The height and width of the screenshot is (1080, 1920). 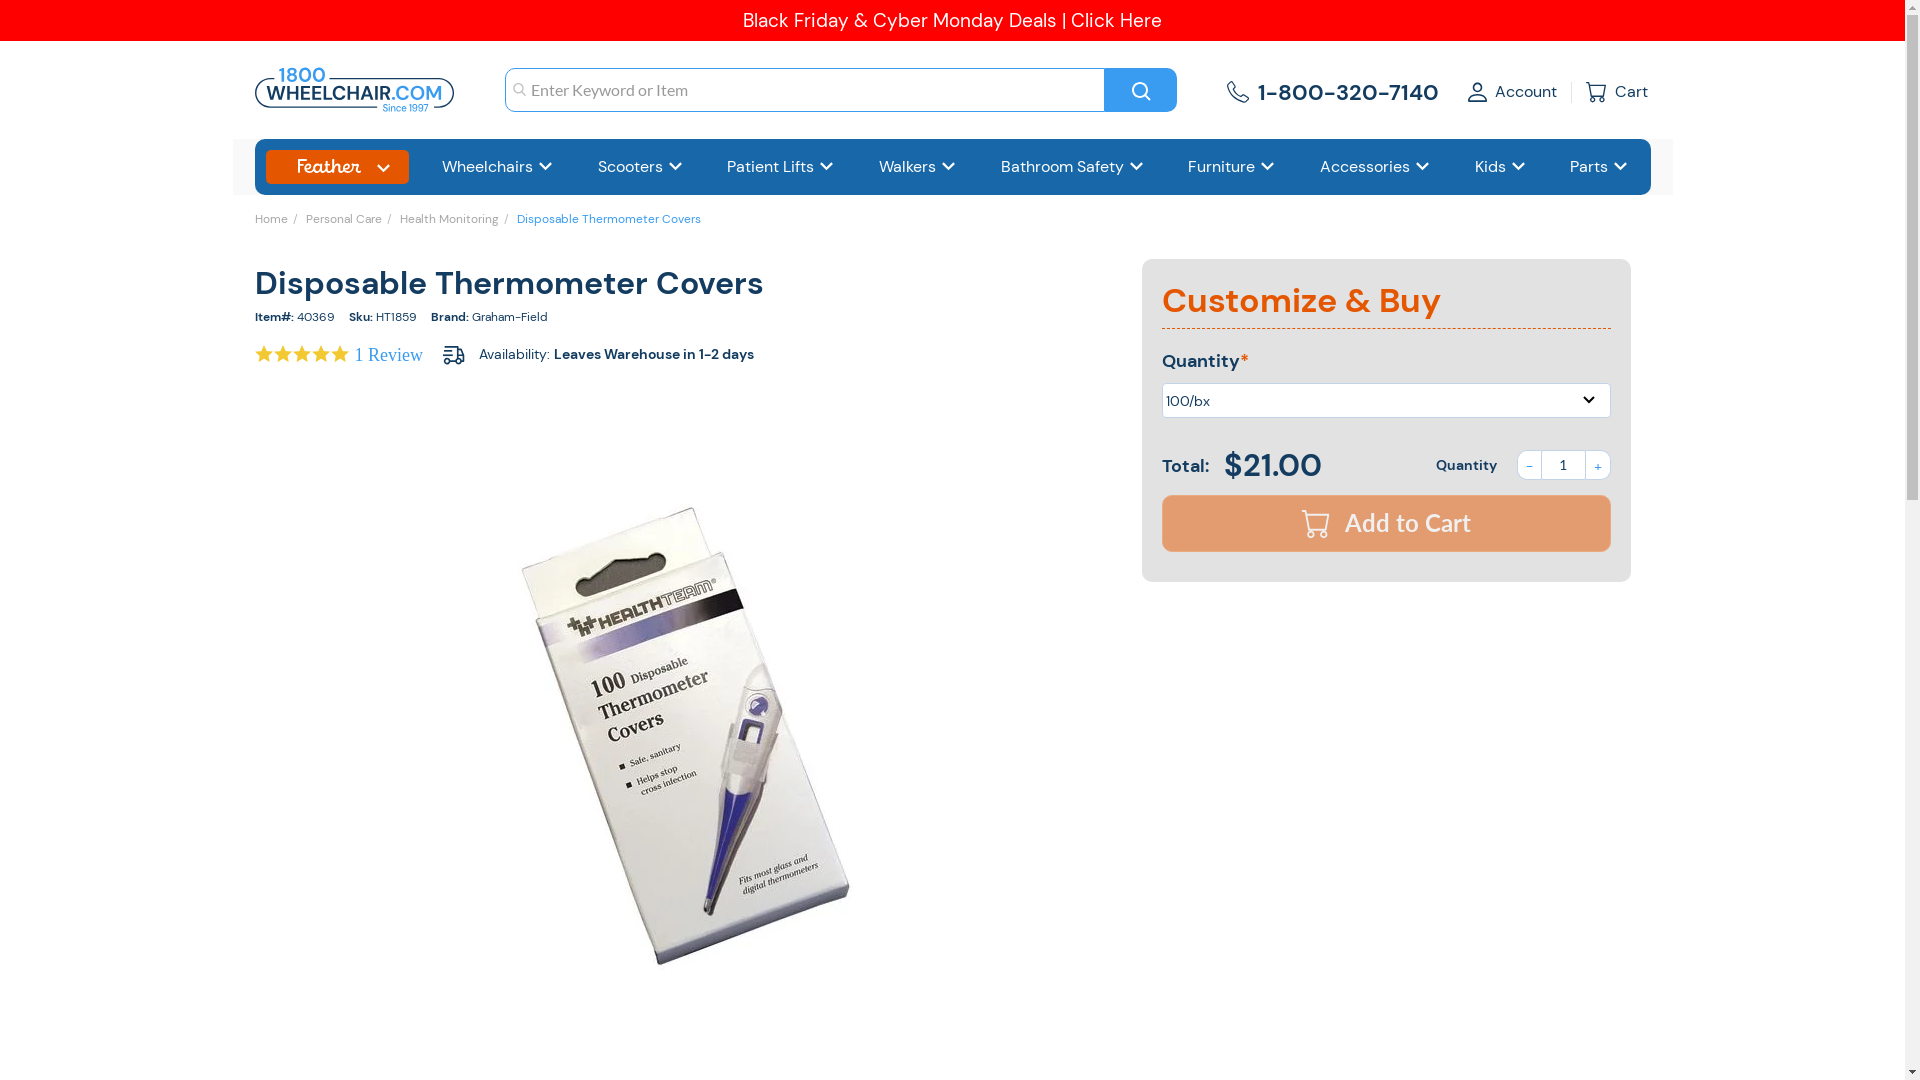 What do you see at coordinates (641, 168) in the screenshot?
I see `Scooters` at bounding box center [641, 168].